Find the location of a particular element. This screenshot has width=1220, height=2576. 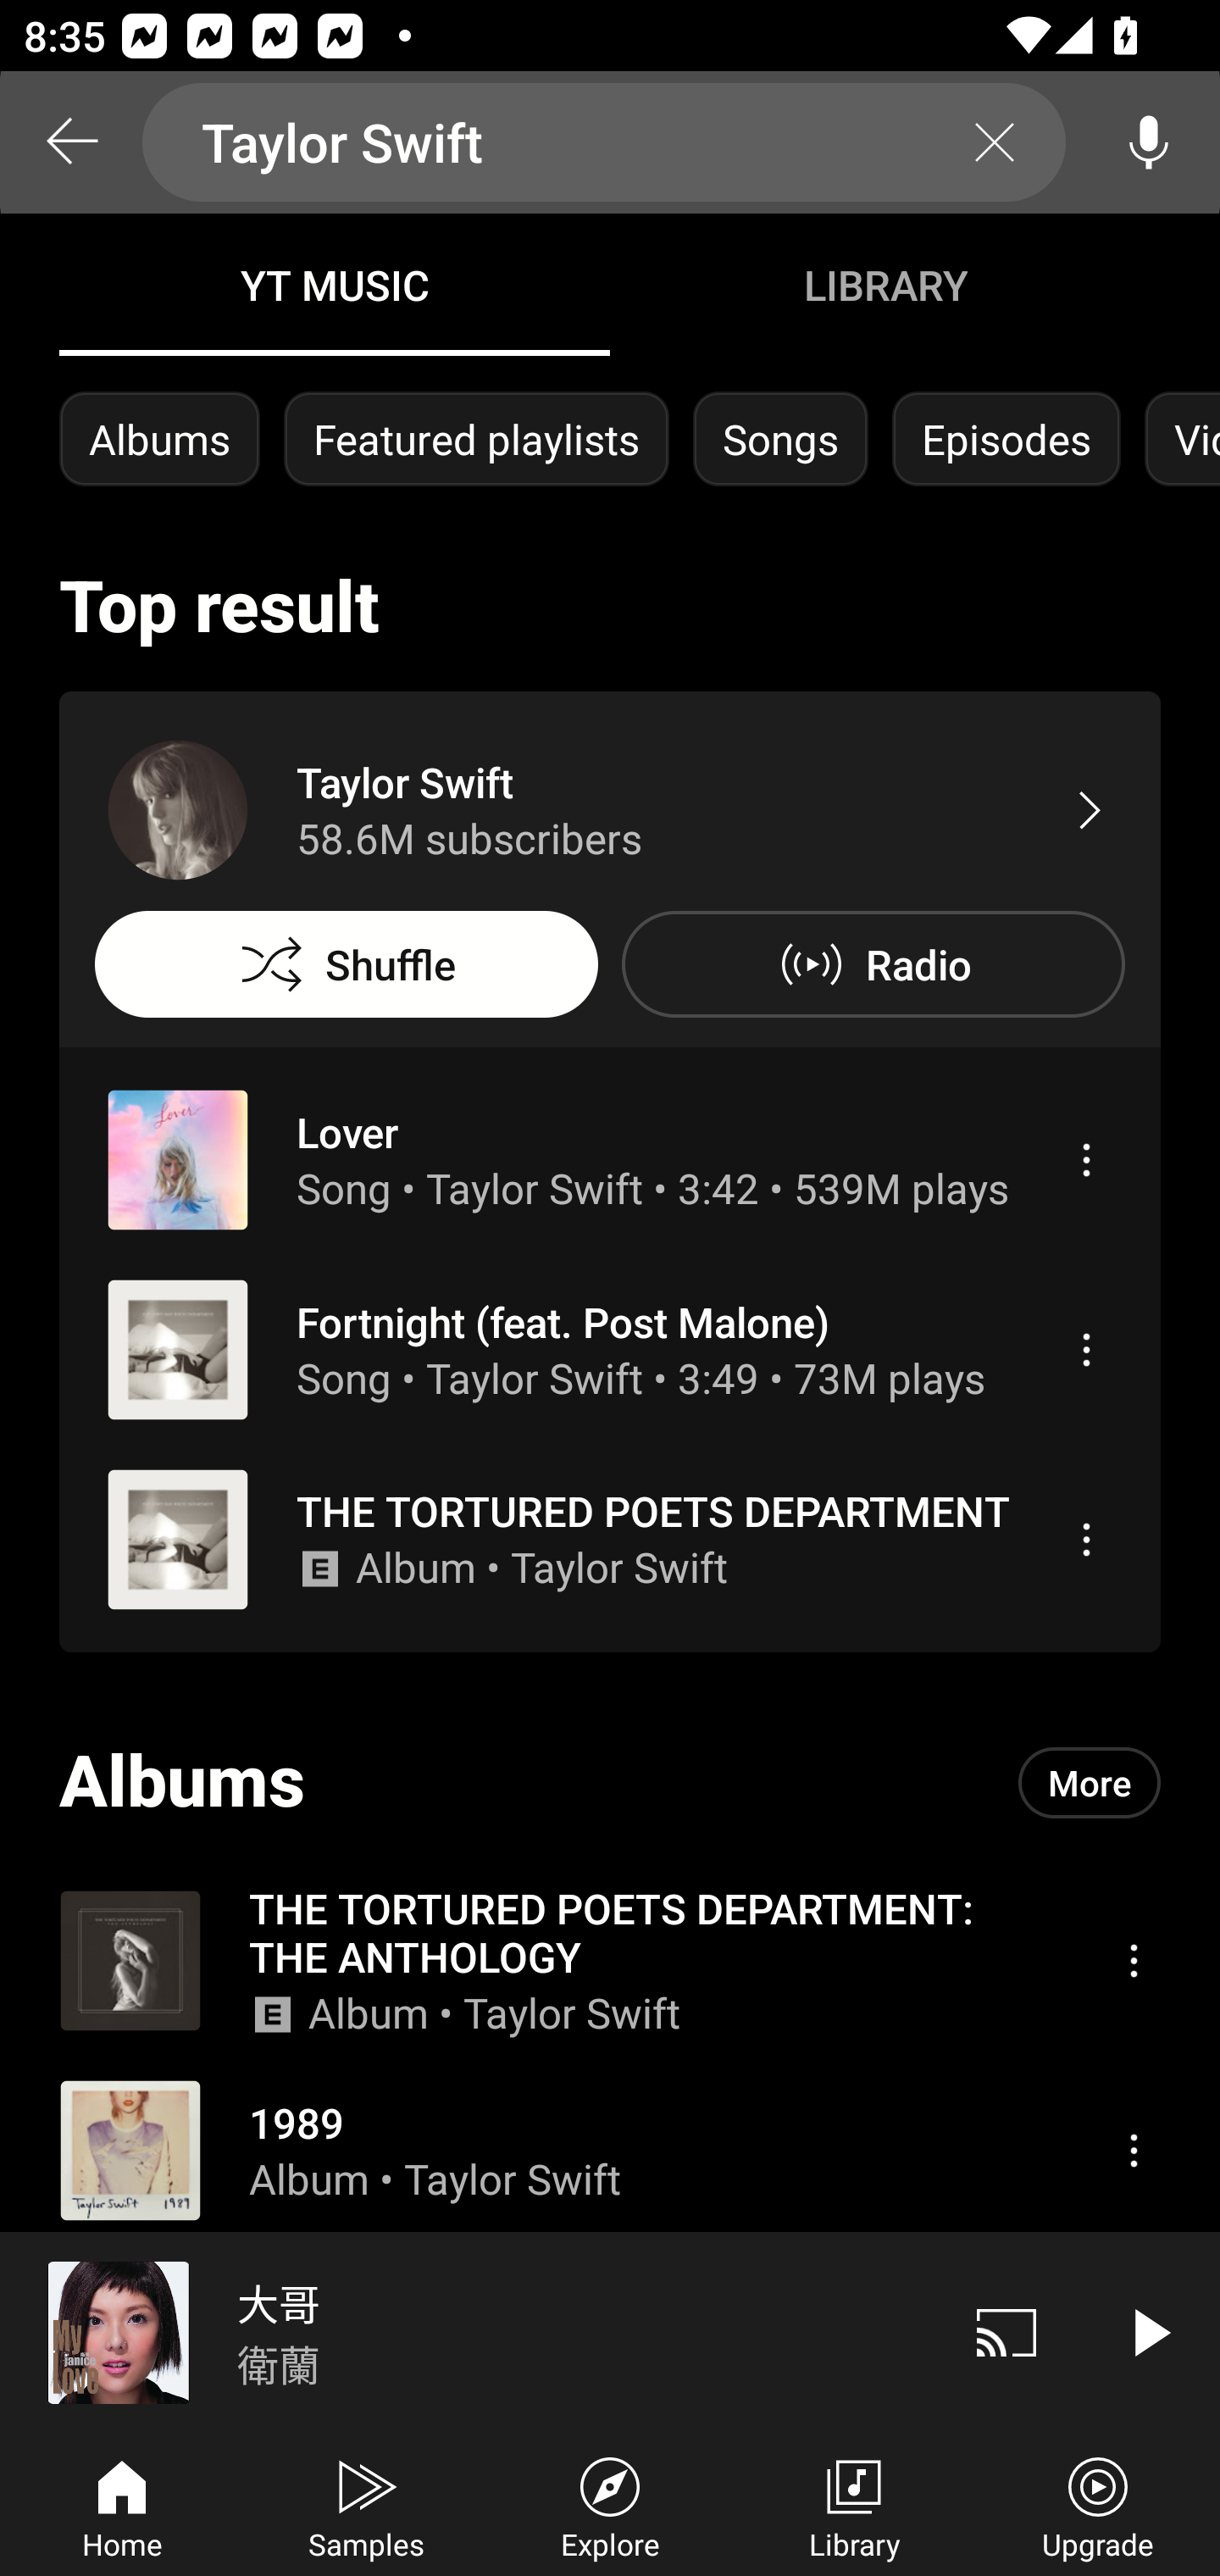

Voice search is located at coordinates (1149, 142).